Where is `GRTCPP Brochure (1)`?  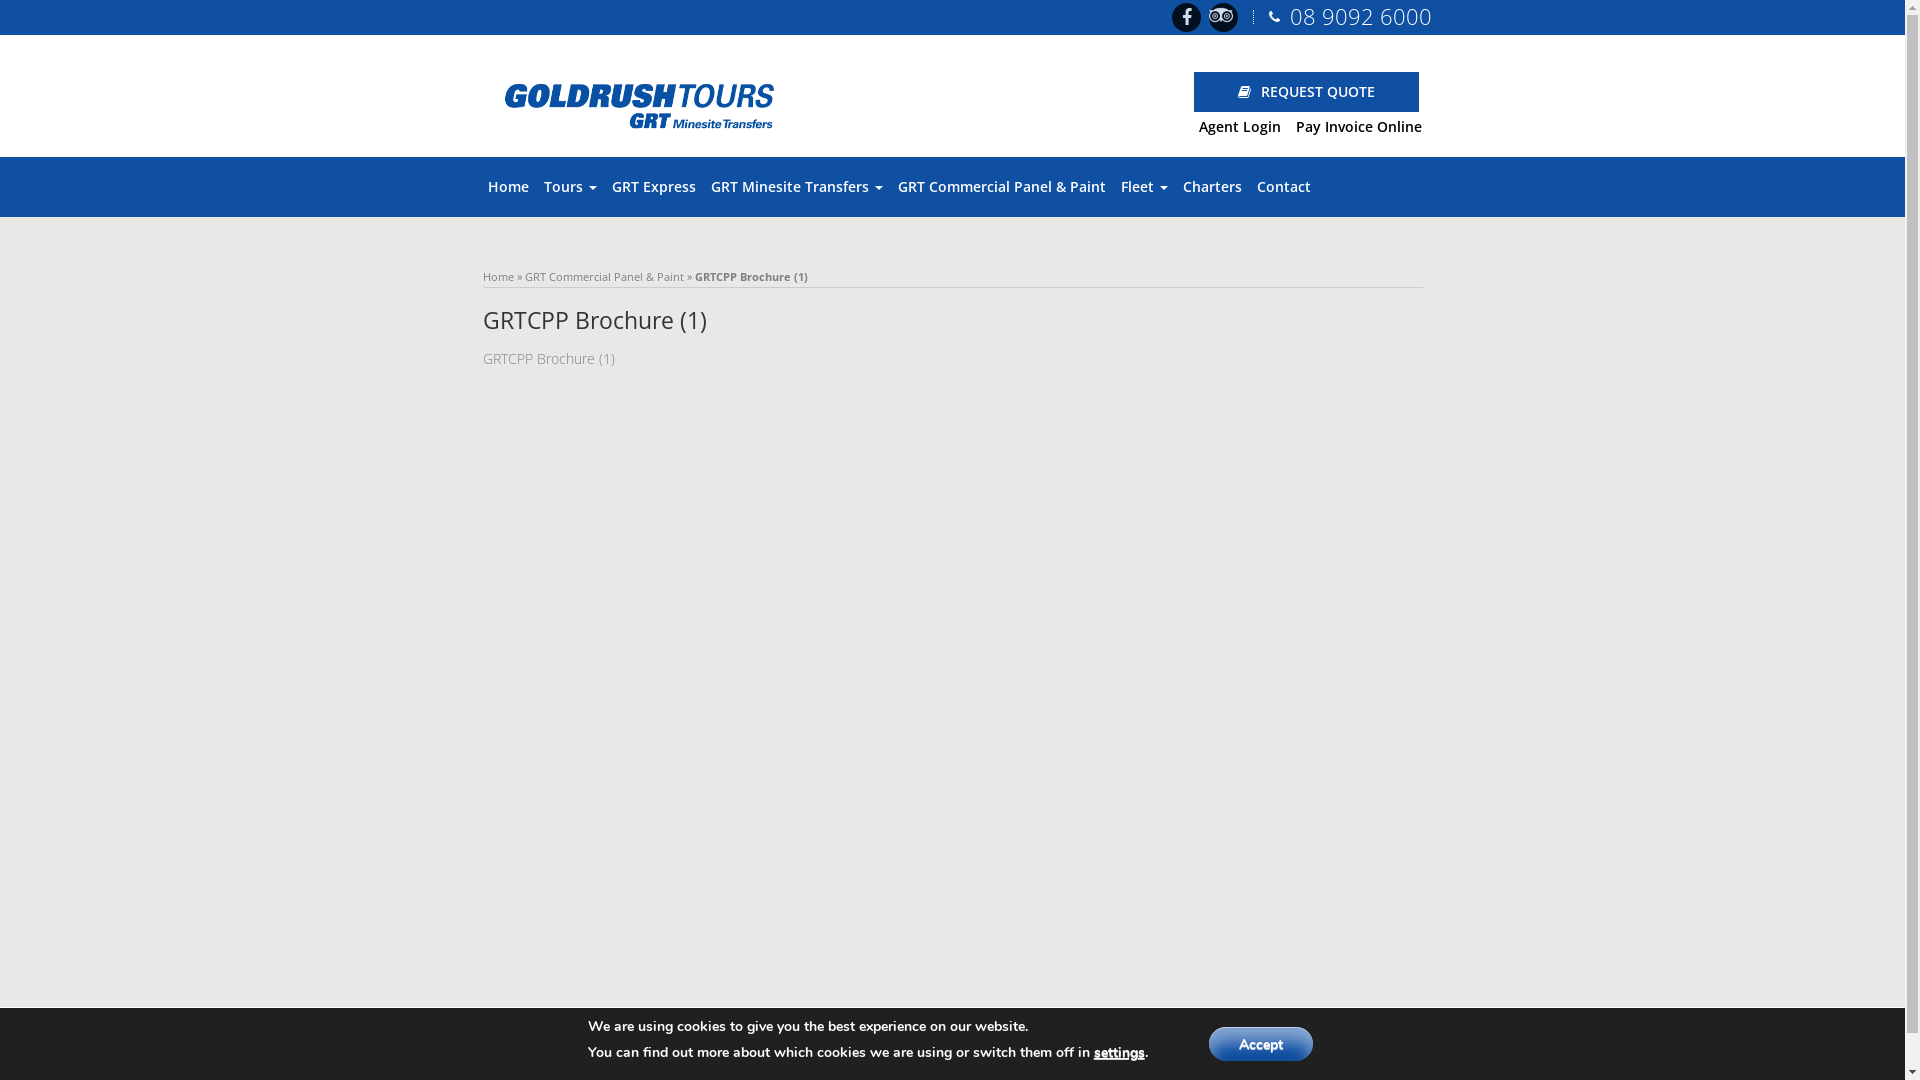 GRTCPP Brochure (1) is located at coordinates (769, 1060).